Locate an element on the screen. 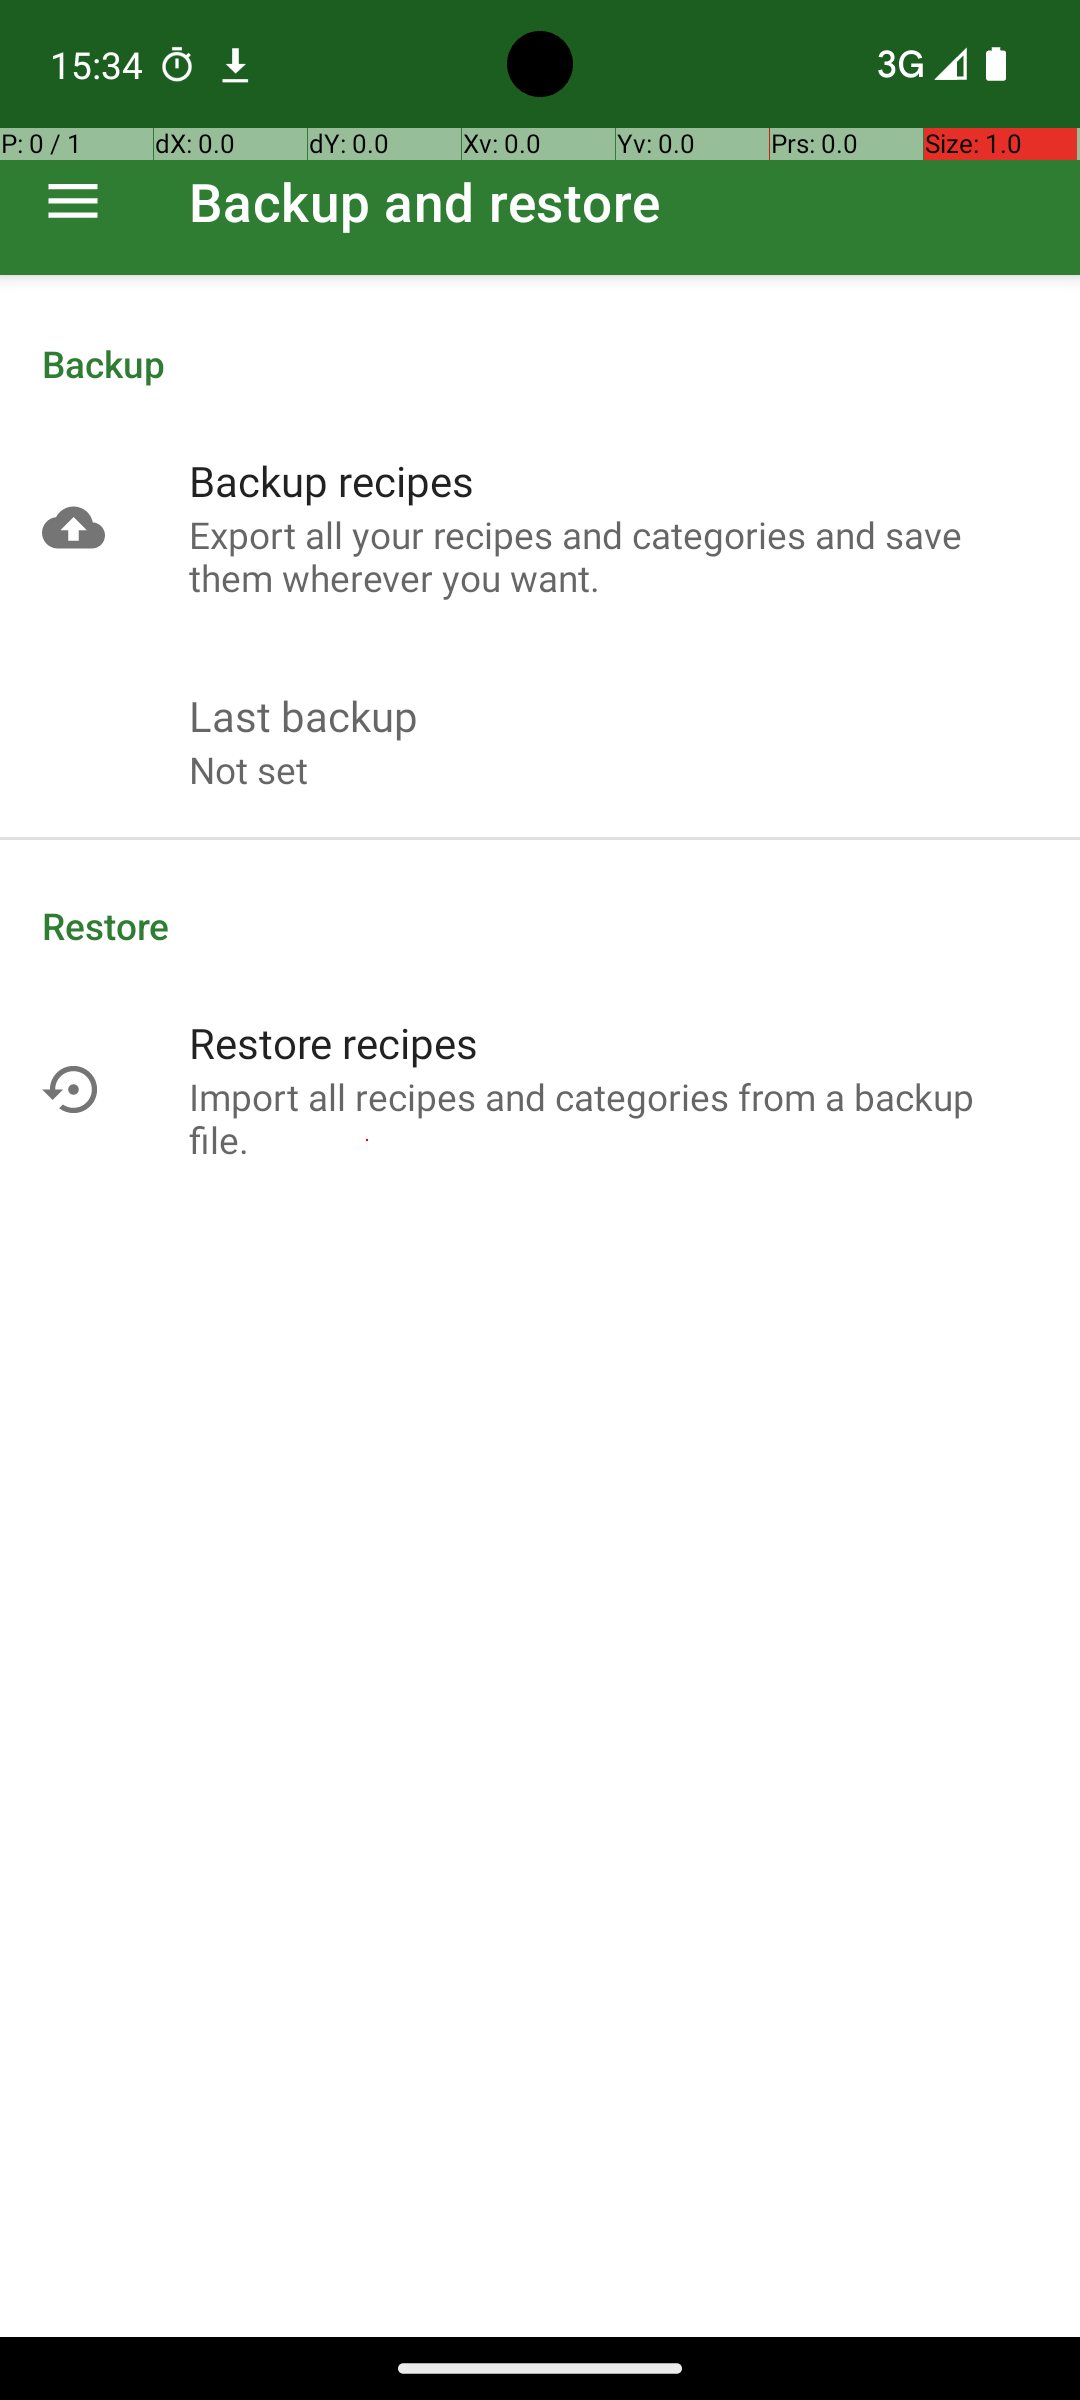 This screenshot has width=1080, height=2400. Backup recipes is located at coordinates (332, 480).